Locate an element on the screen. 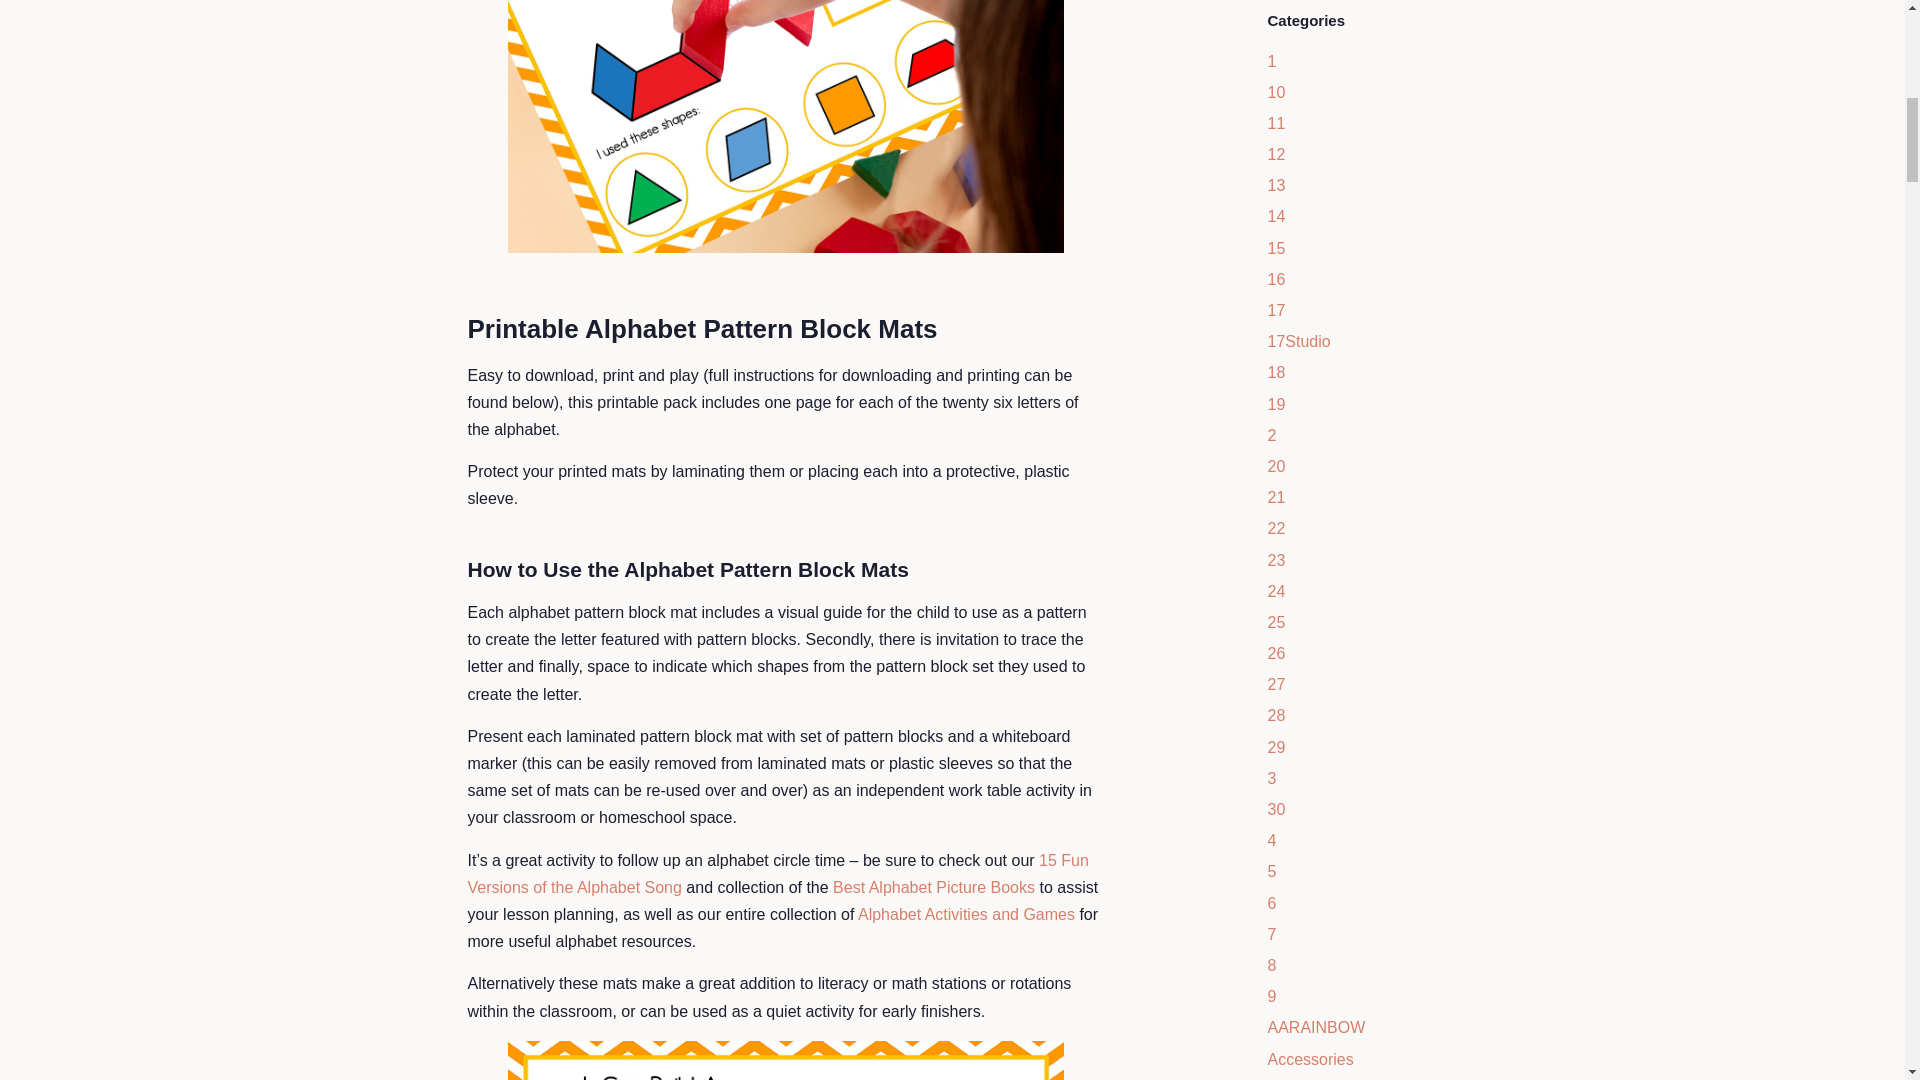  Show articles tagged 22 is located at coordinates (1276, 528).